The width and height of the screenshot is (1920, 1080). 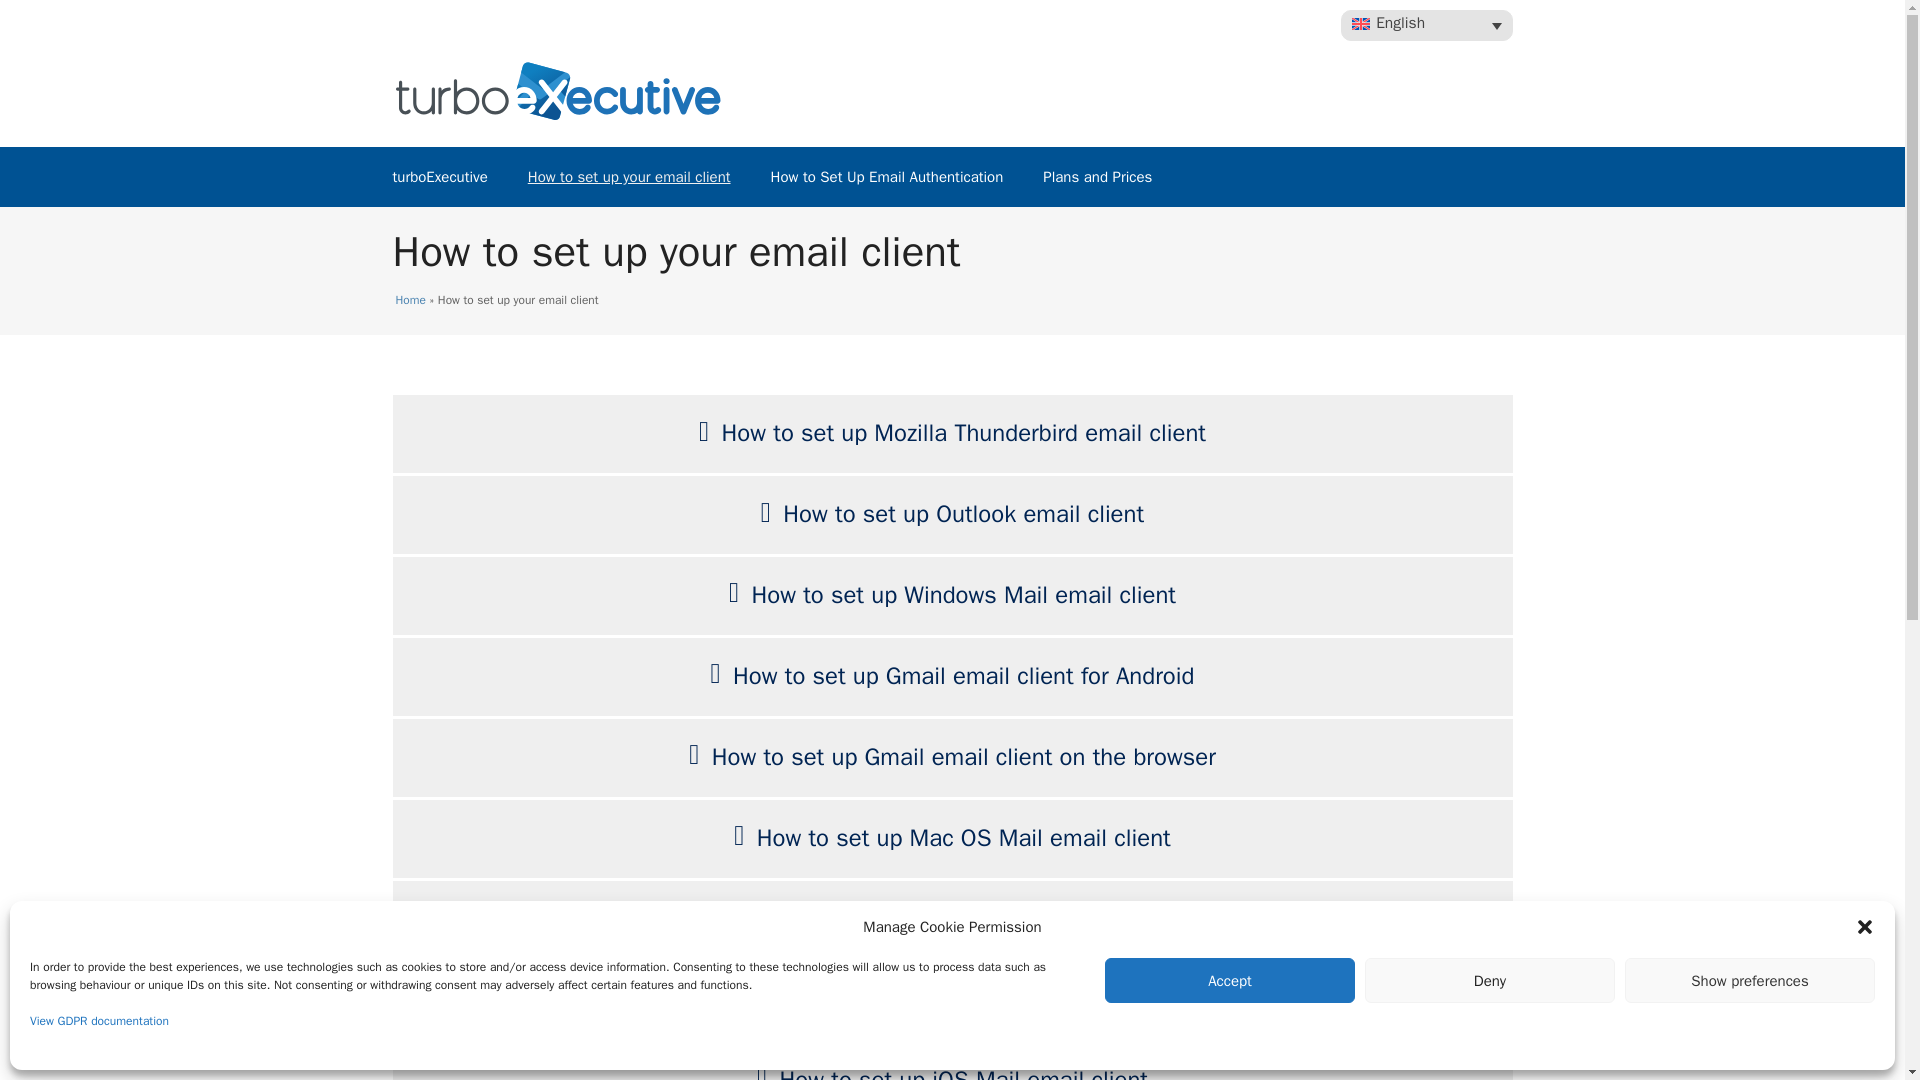 What do you see at coordinates (964, 918) in the screenshot?
I see `How to set up Huawei Mail email client` at bounding box center [964, 918].